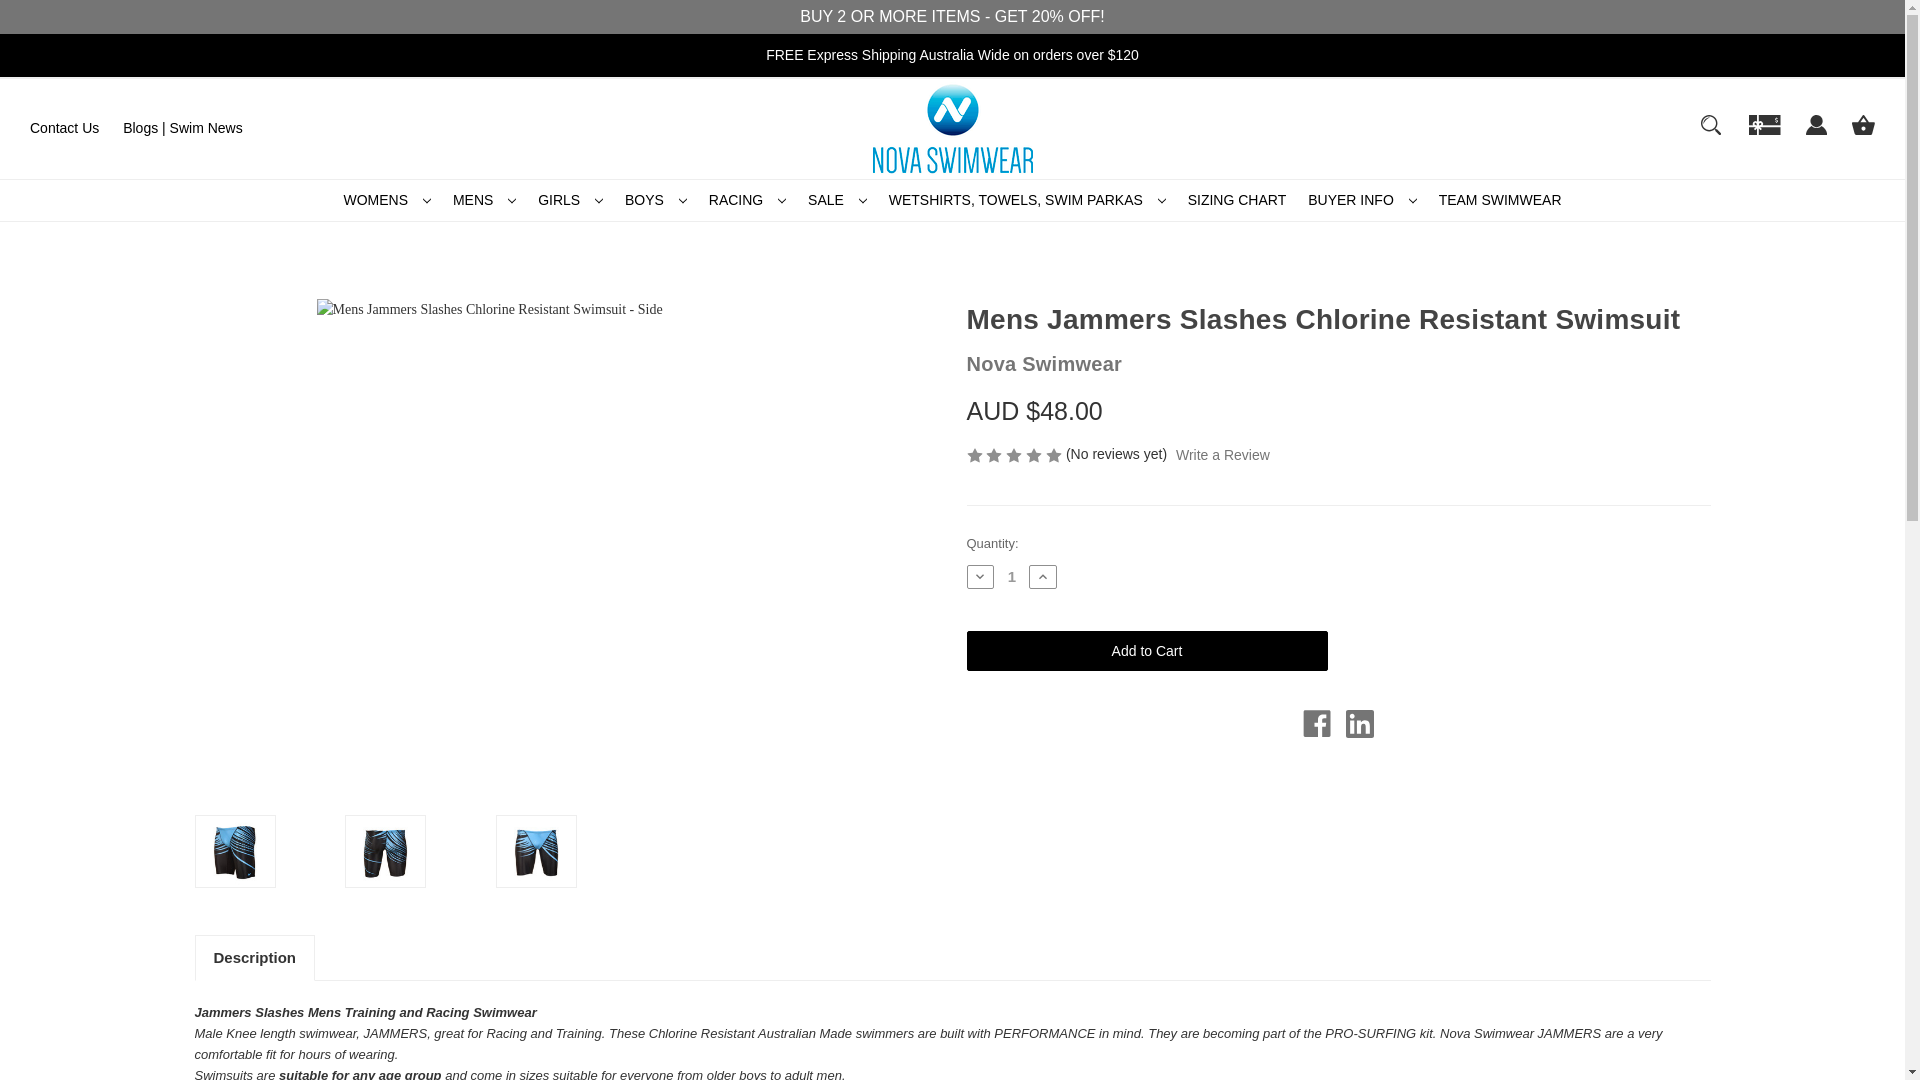  I want to click on GIFT CARD IMAGE LARGE SQUARE BLACK IMAGE WITH A BOW ONTOP, so click(1764, 134).